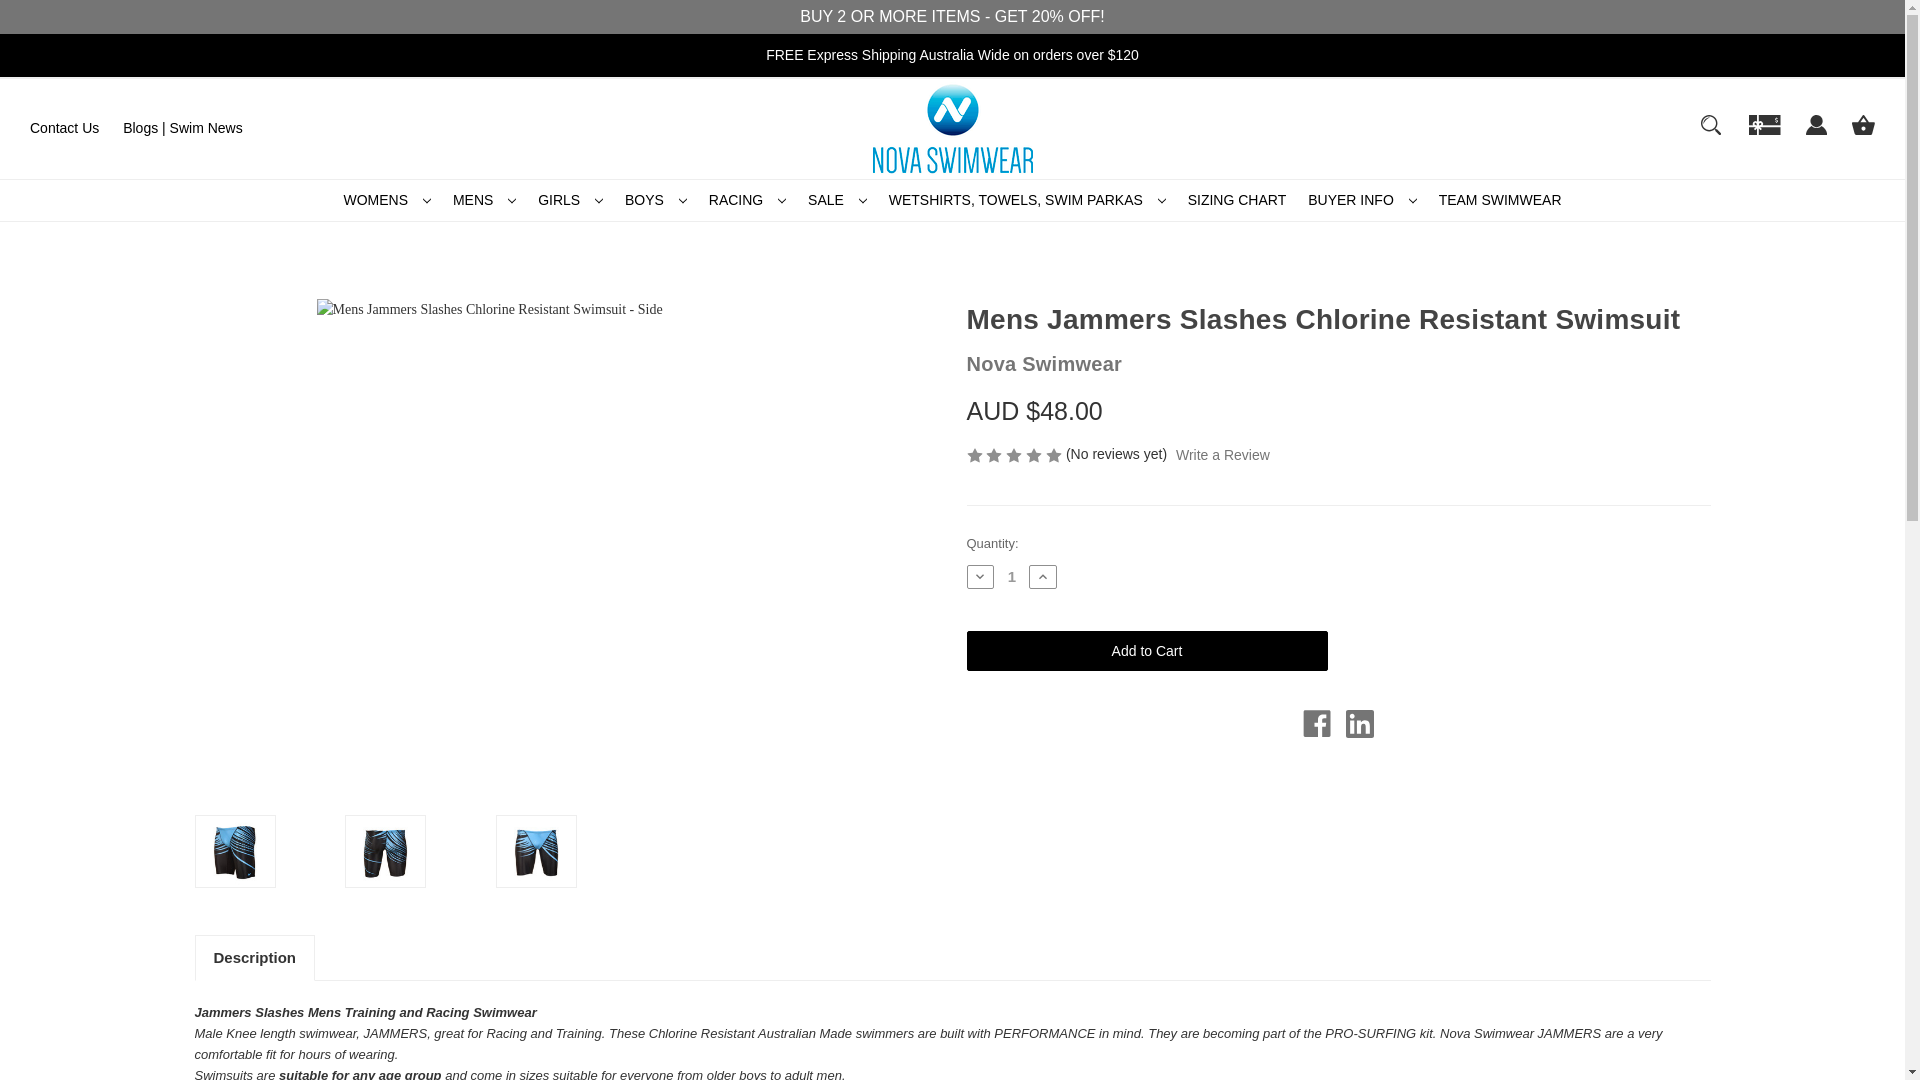  I want to click on GIFT CARD IMAGE LARGE SQUARE BLACK IMAGE WITH A BOW ONTOP, so click(1764, 134).